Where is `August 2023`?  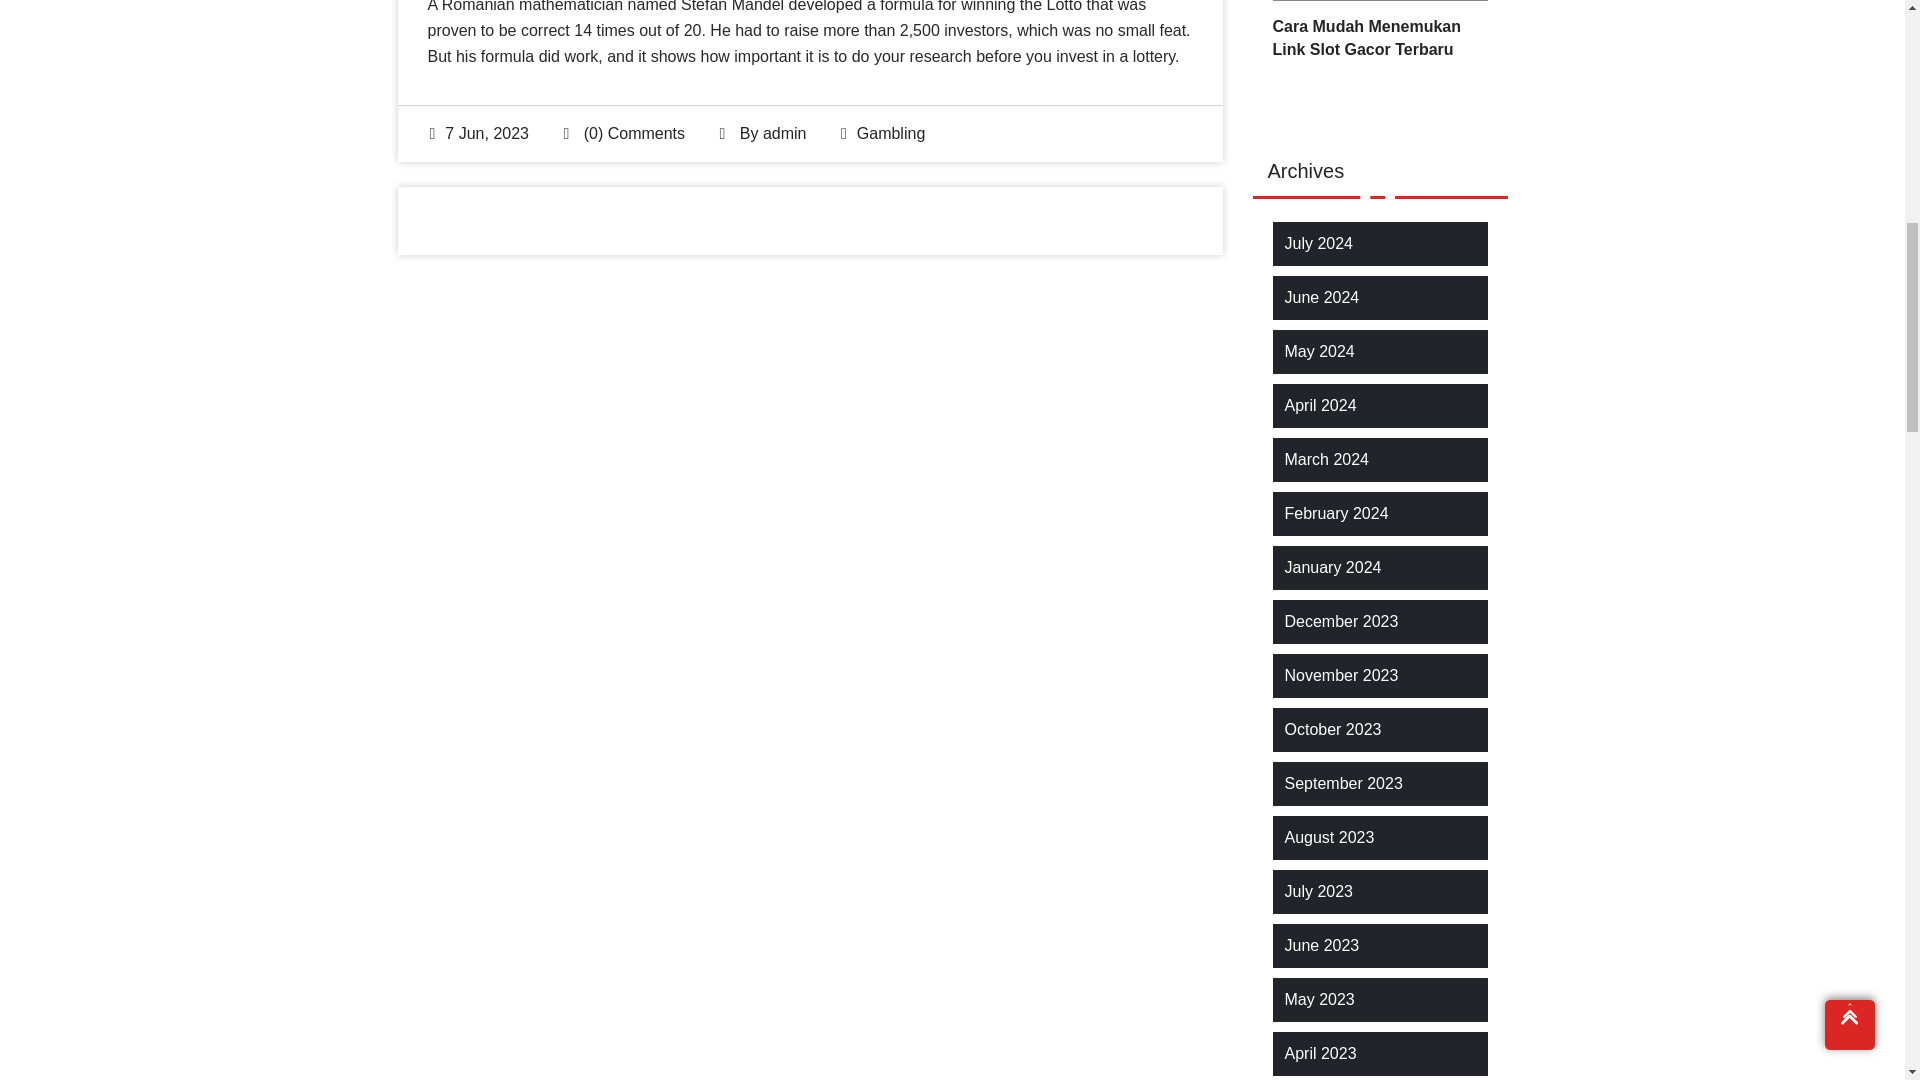
August 2023 is located at coordinates (1329, 838).